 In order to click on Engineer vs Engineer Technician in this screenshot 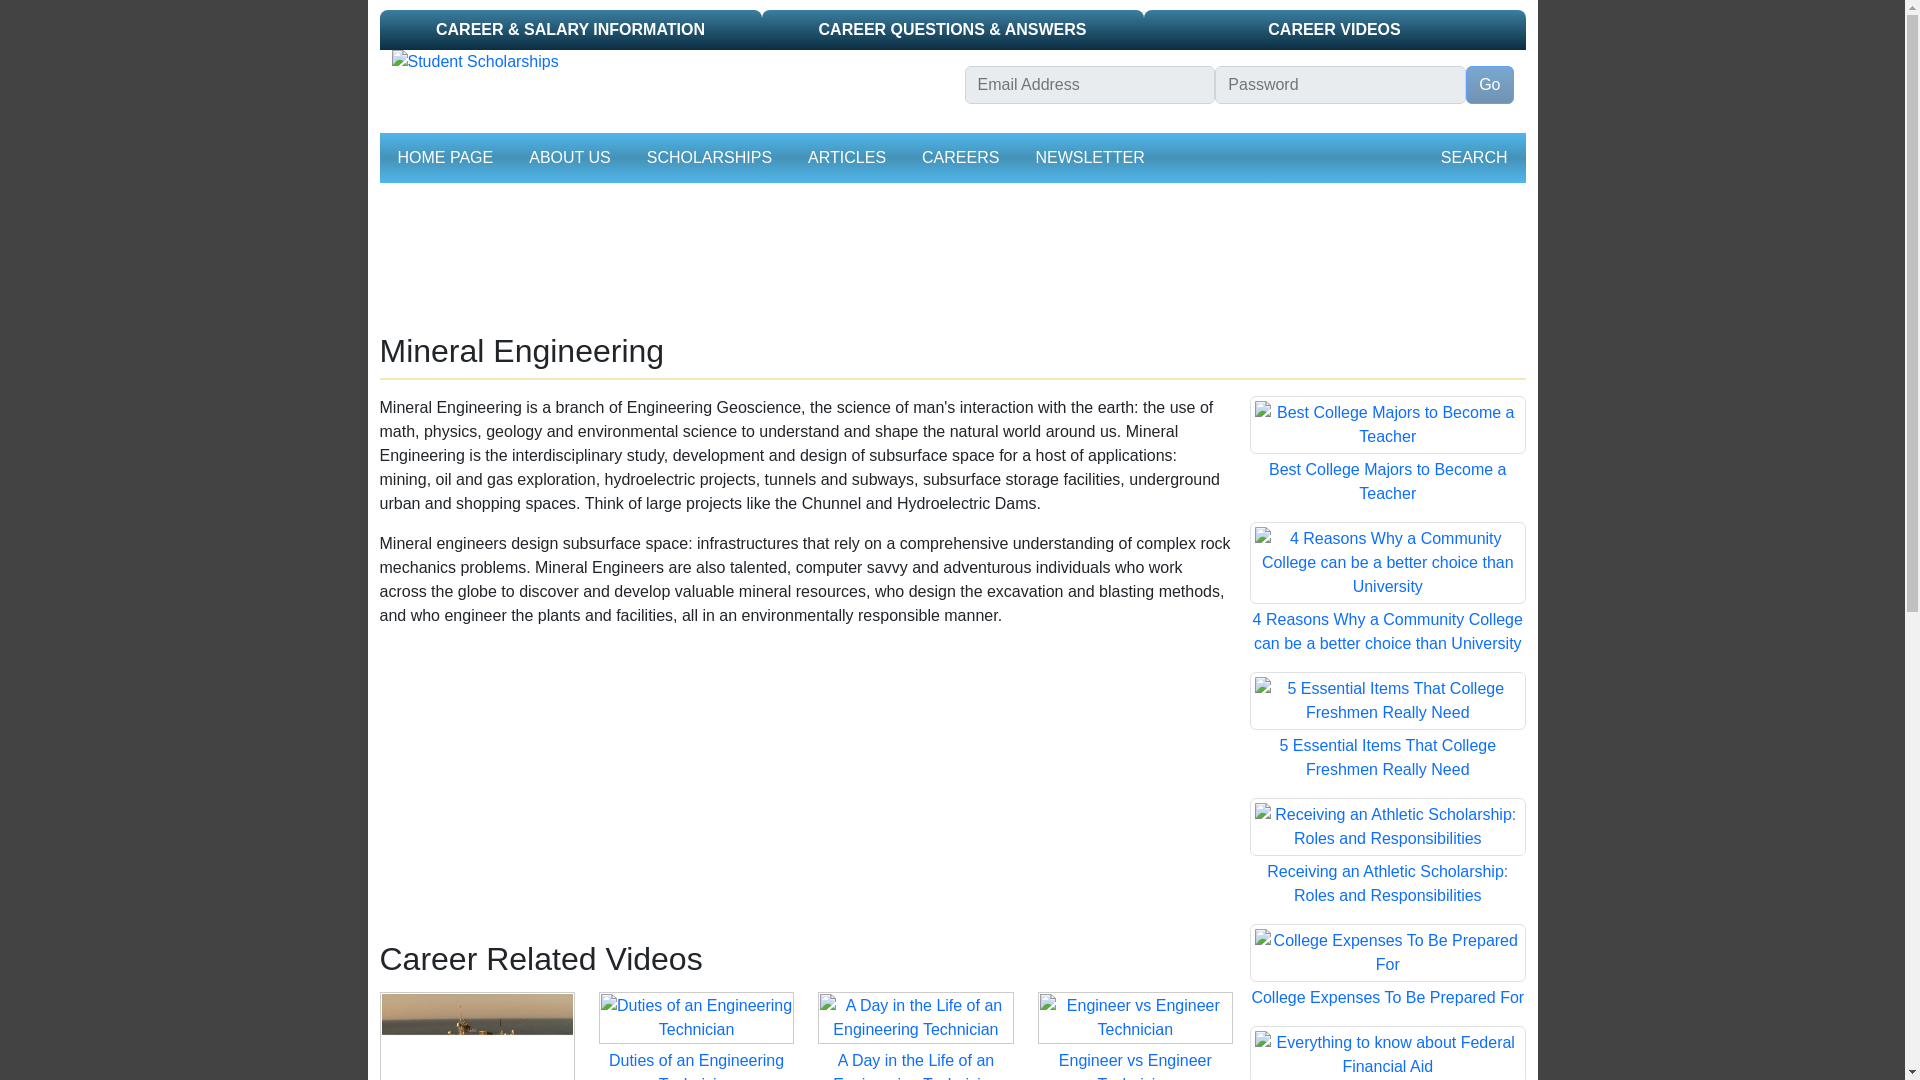, I will do `click(1135, 1066)`.